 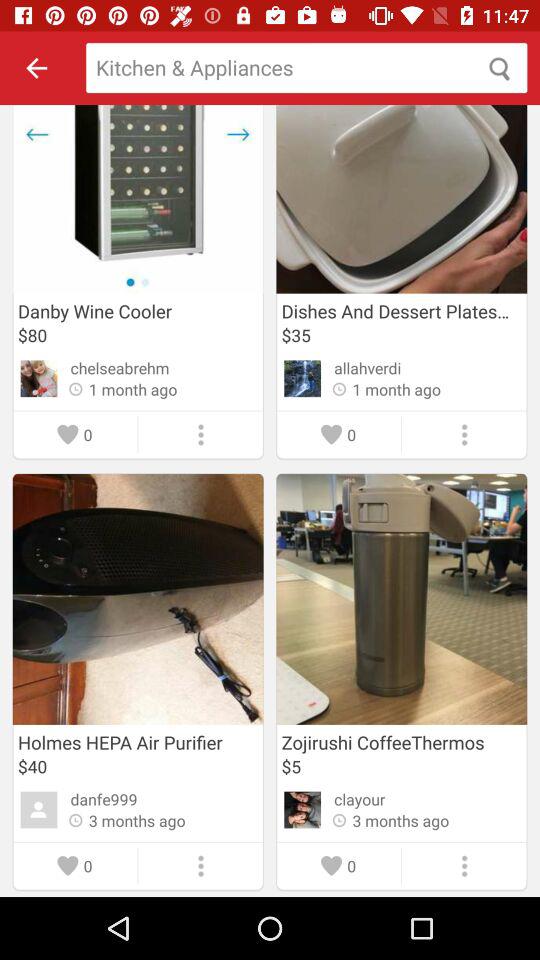 What do you see at coordinates (368, 368) in the screenshot?
I see `turn on item below the $35 item` at bounding box center [368, 368].